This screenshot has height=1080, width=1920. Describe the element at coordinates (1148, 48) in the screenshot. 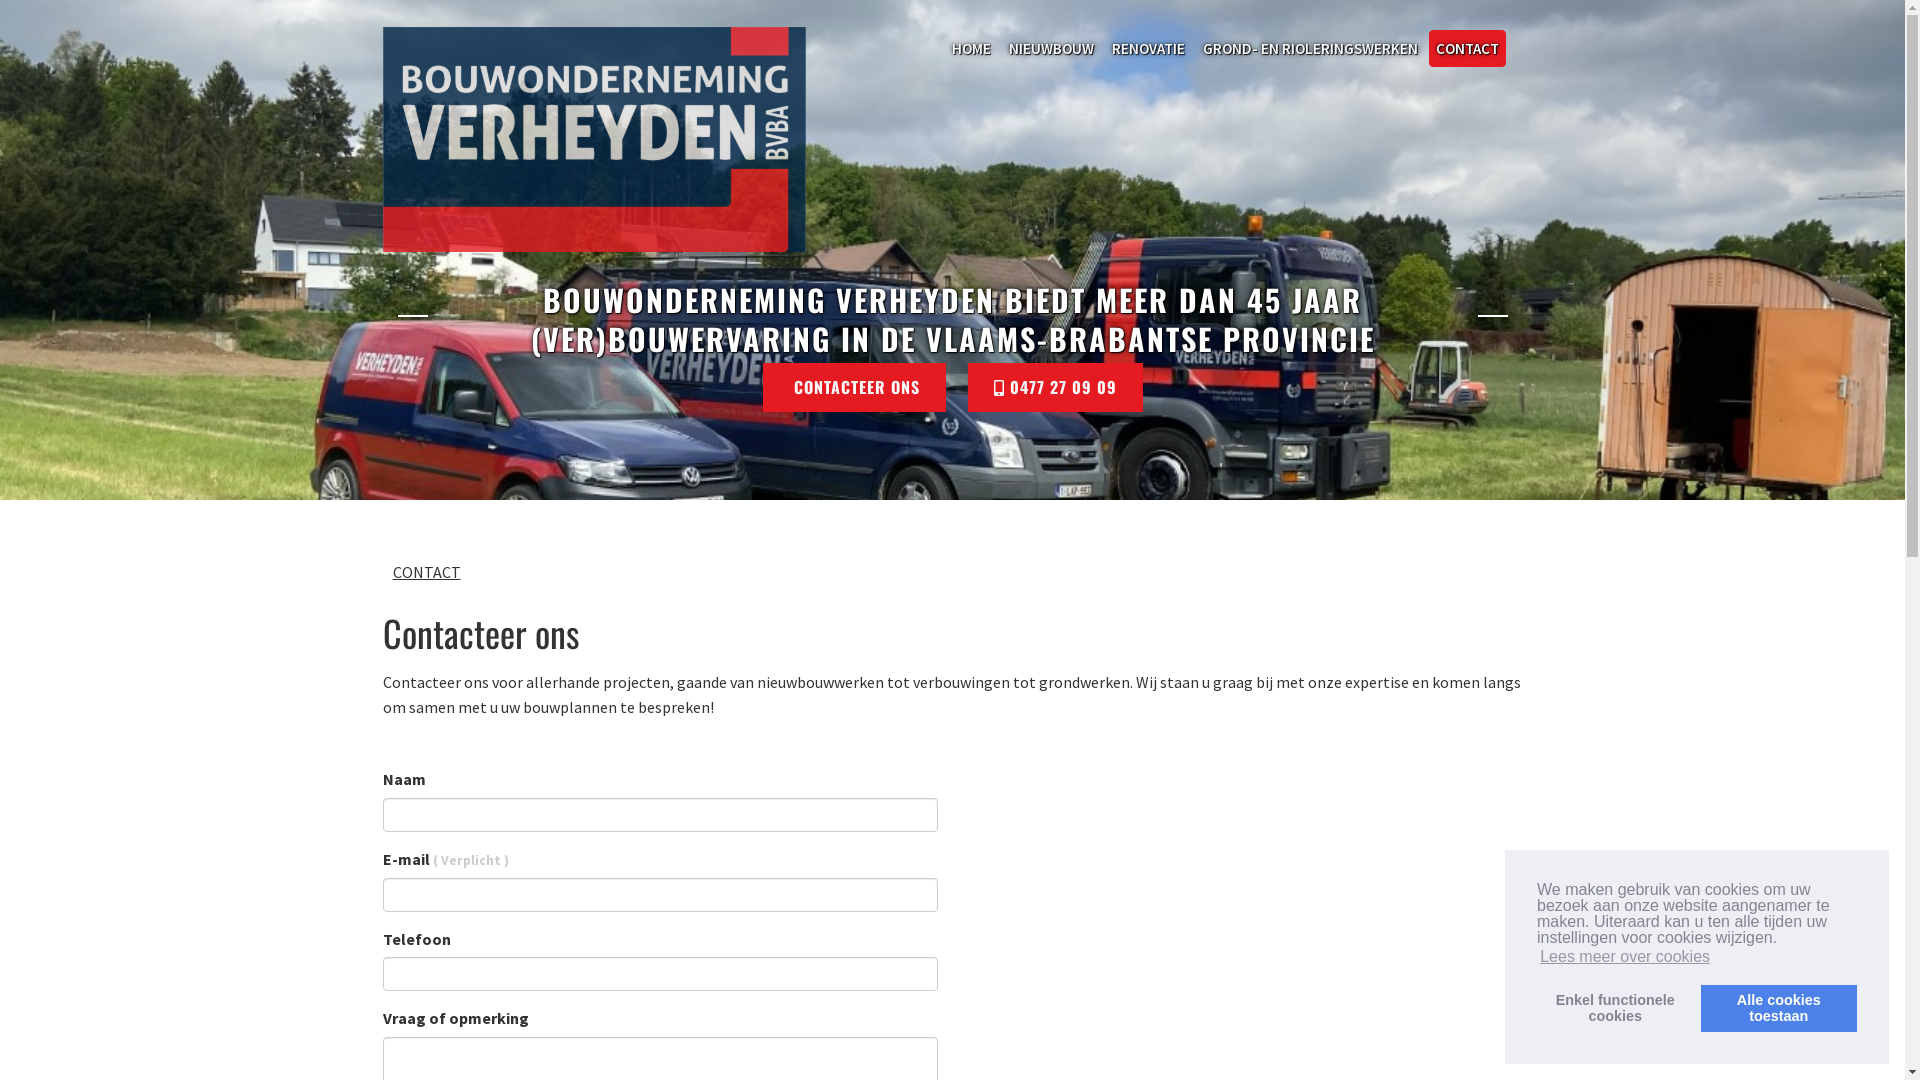

I see `RENOVATIE` at that location.